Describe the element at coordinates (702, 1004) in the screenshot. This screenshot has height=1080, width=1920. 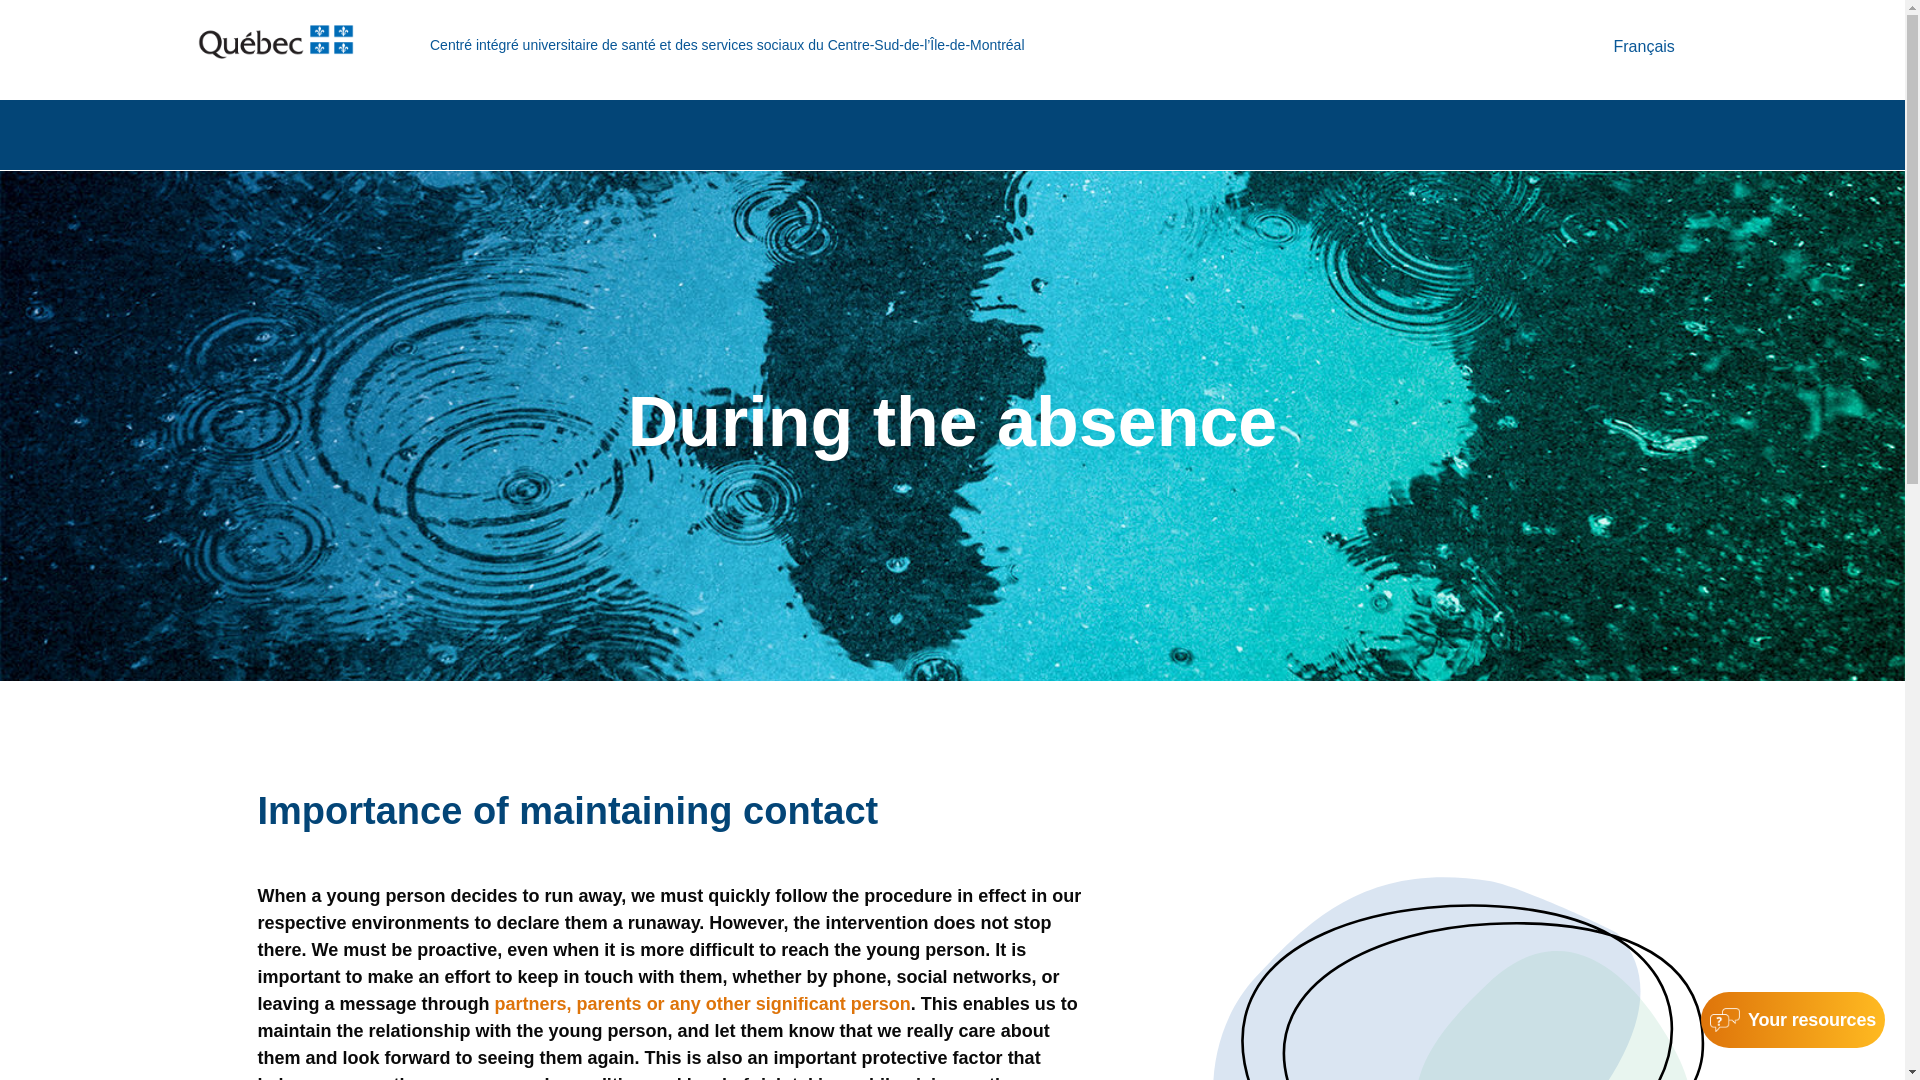
I see `partners, parents or any other significant person` at that location.